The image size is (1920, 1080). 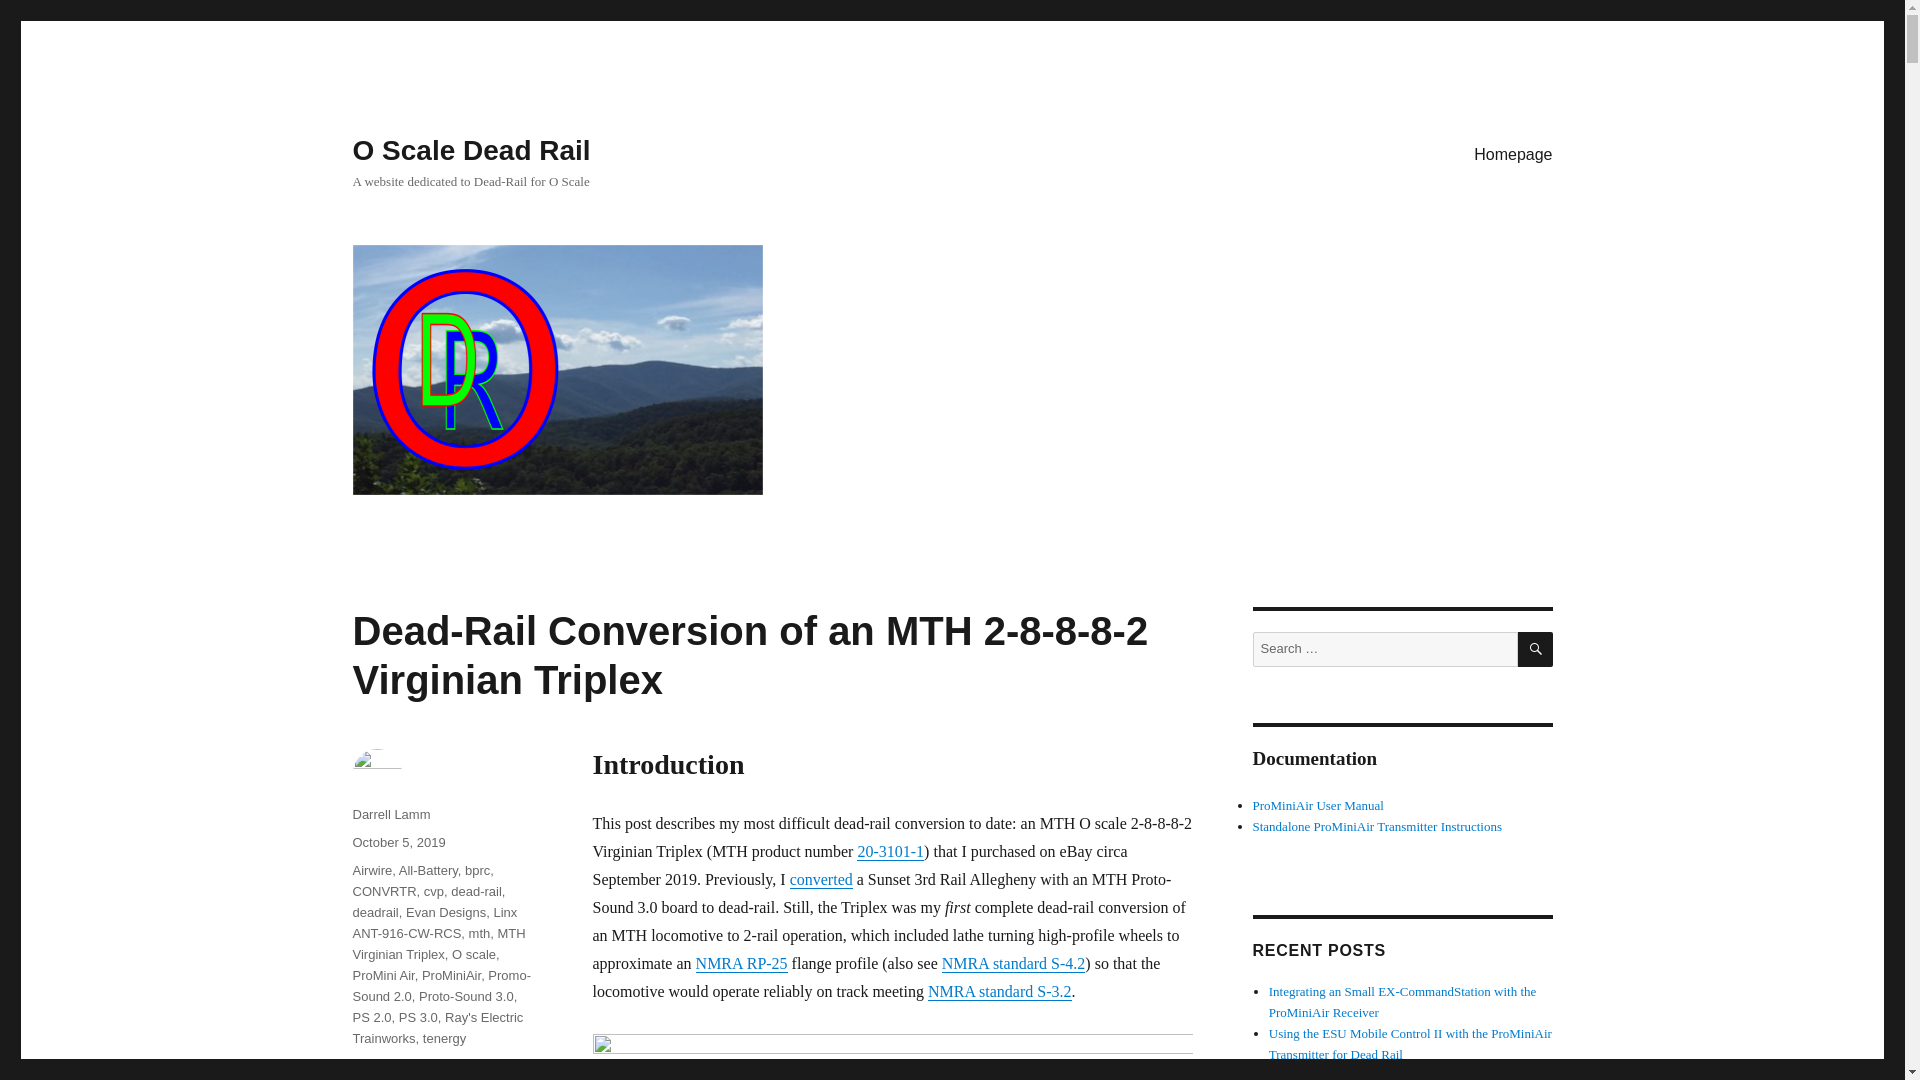 I want to click on NMRA standard S-4.2, so click(x=1014, y=963).